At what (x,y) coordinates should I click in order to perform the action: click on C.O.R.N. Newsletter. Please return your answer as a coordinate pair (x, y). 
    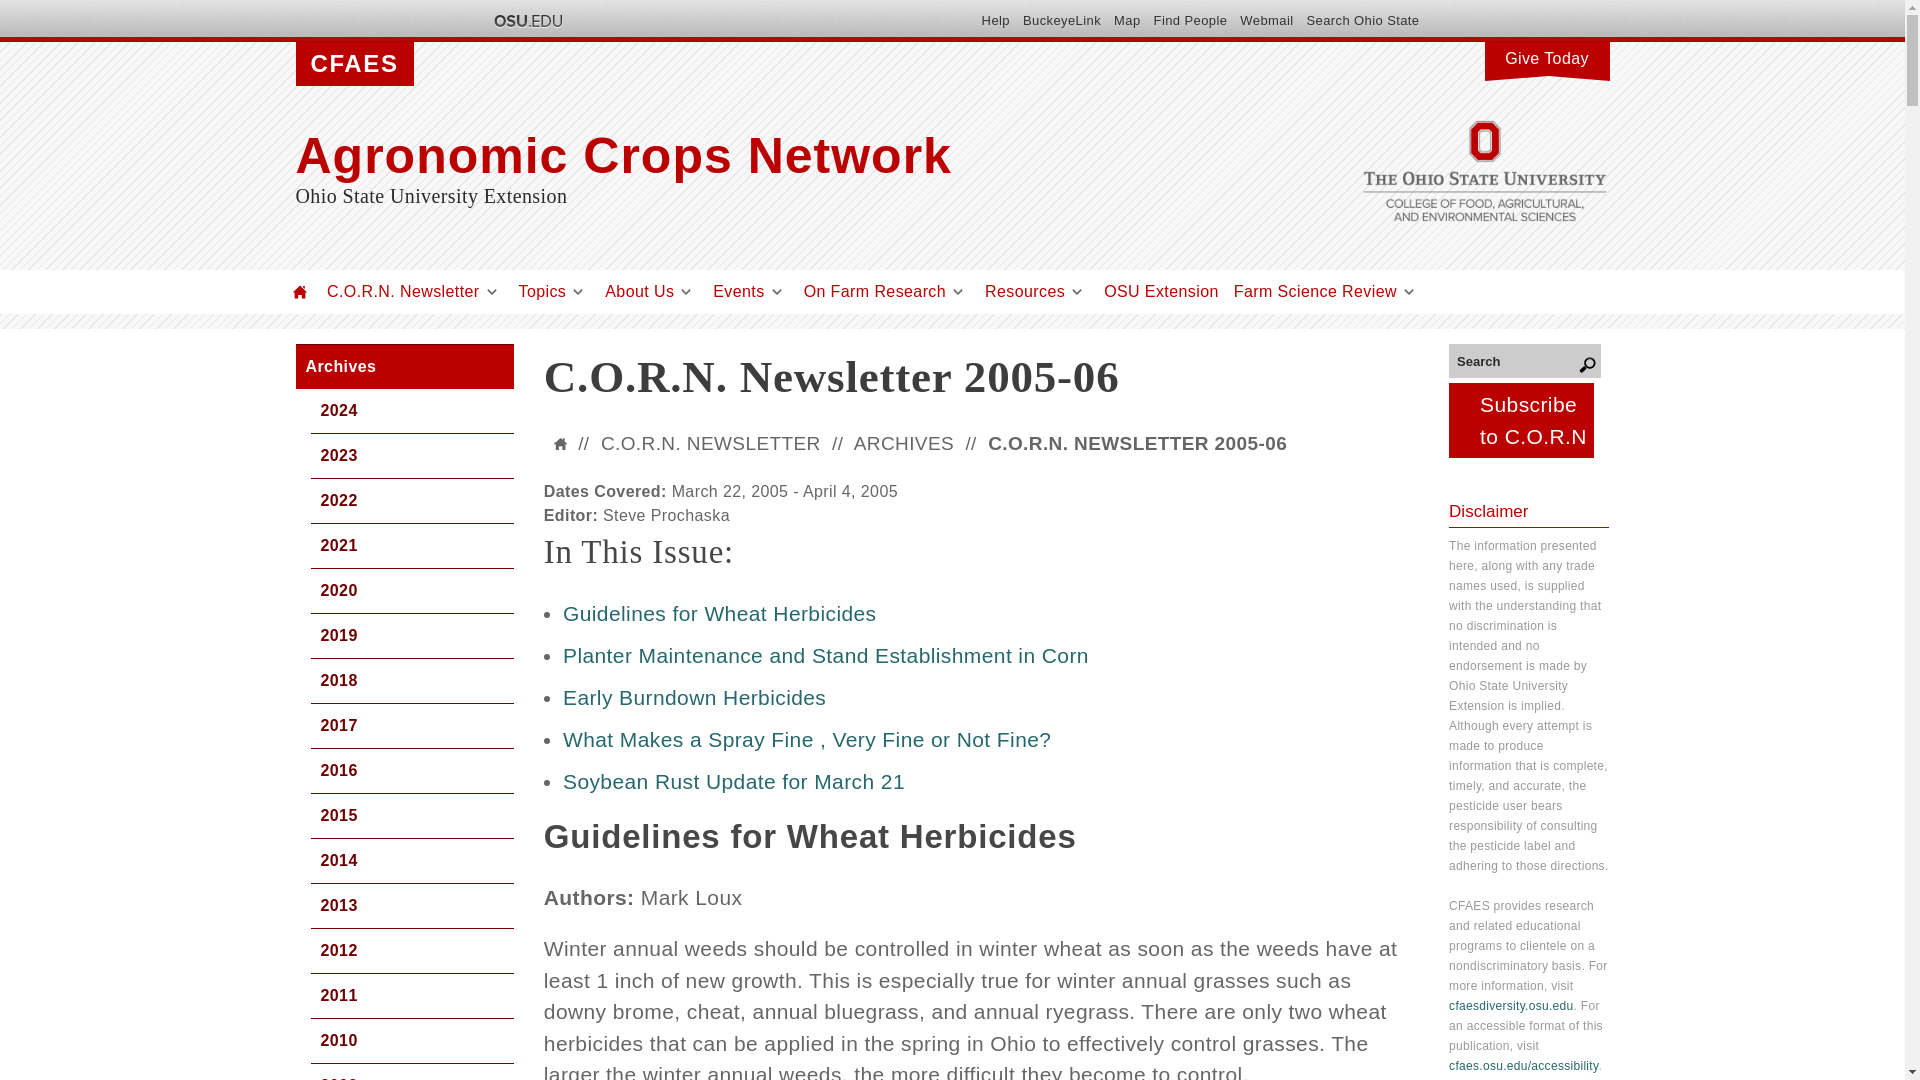
    Looking at the image, I should click on (403, 291).